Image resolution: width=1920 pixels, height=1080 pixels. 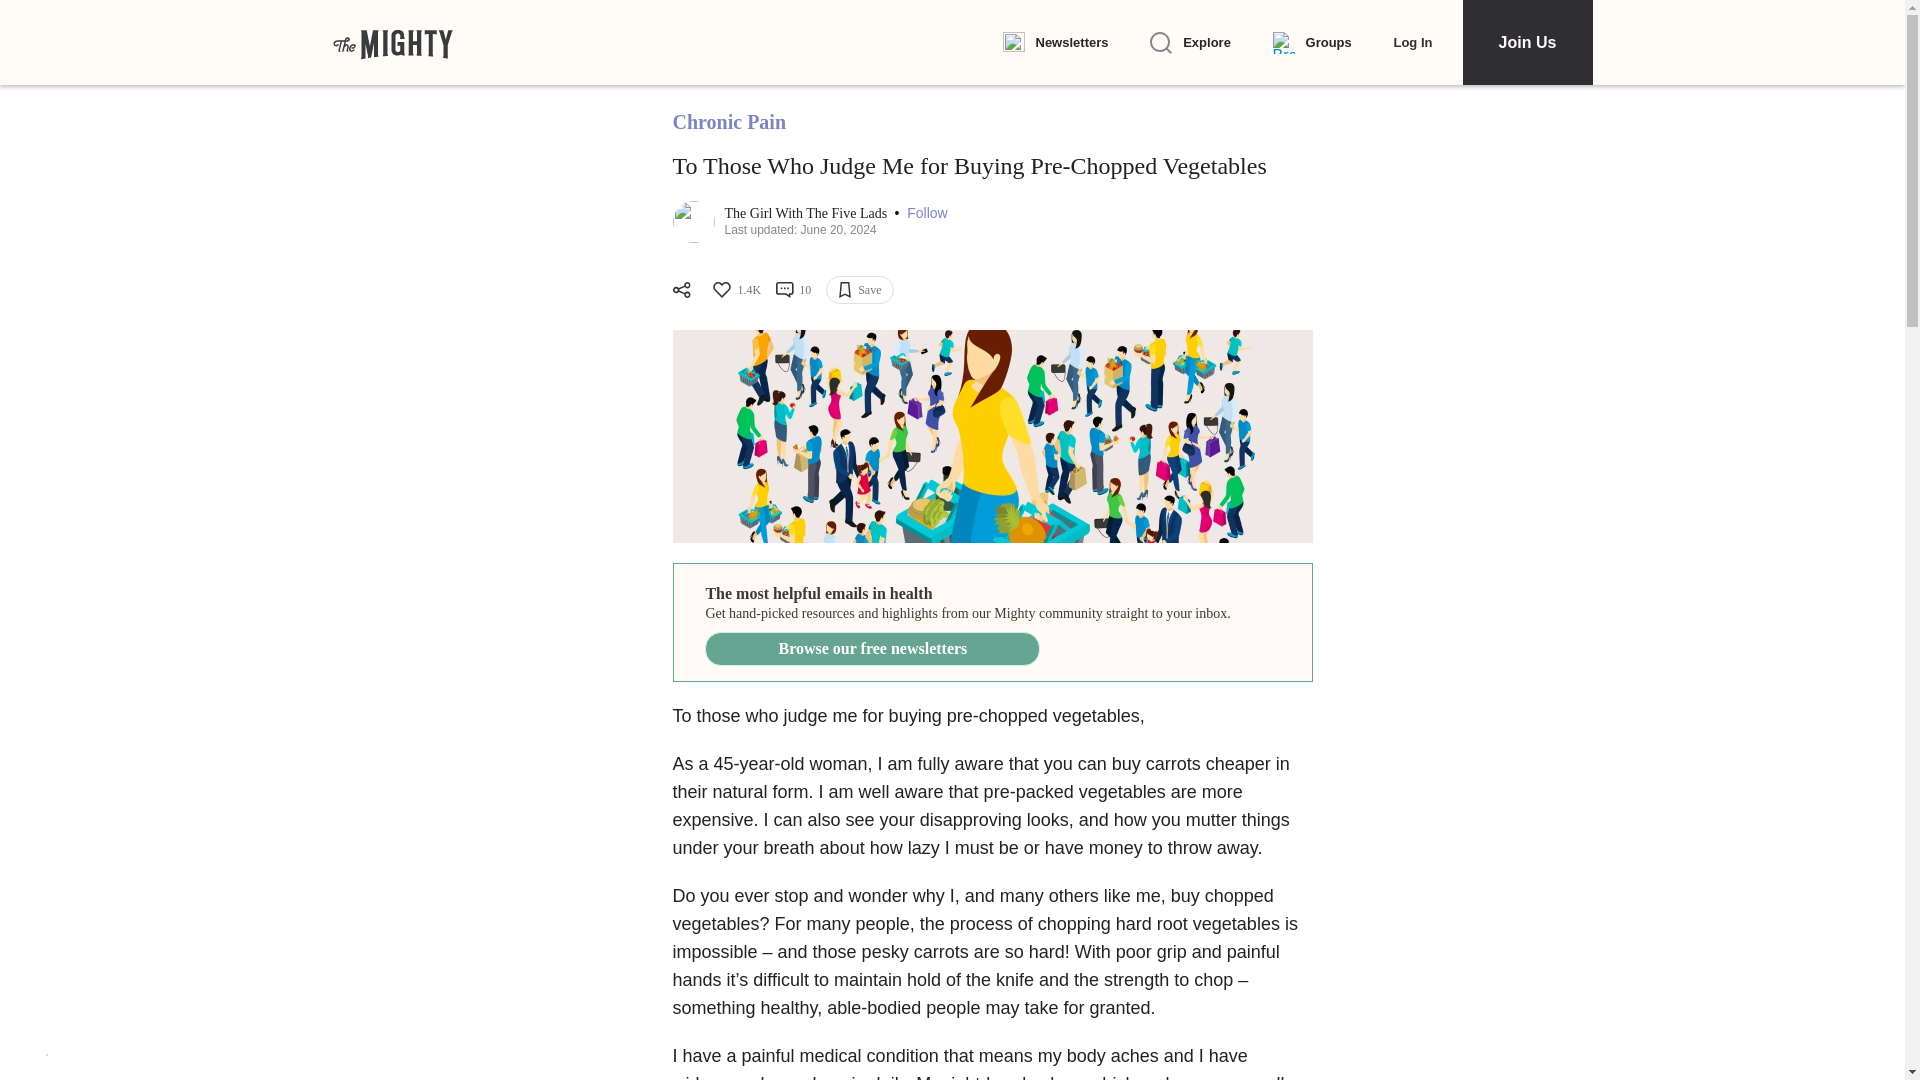 I want to click on 10, so click(x=792, y=290).